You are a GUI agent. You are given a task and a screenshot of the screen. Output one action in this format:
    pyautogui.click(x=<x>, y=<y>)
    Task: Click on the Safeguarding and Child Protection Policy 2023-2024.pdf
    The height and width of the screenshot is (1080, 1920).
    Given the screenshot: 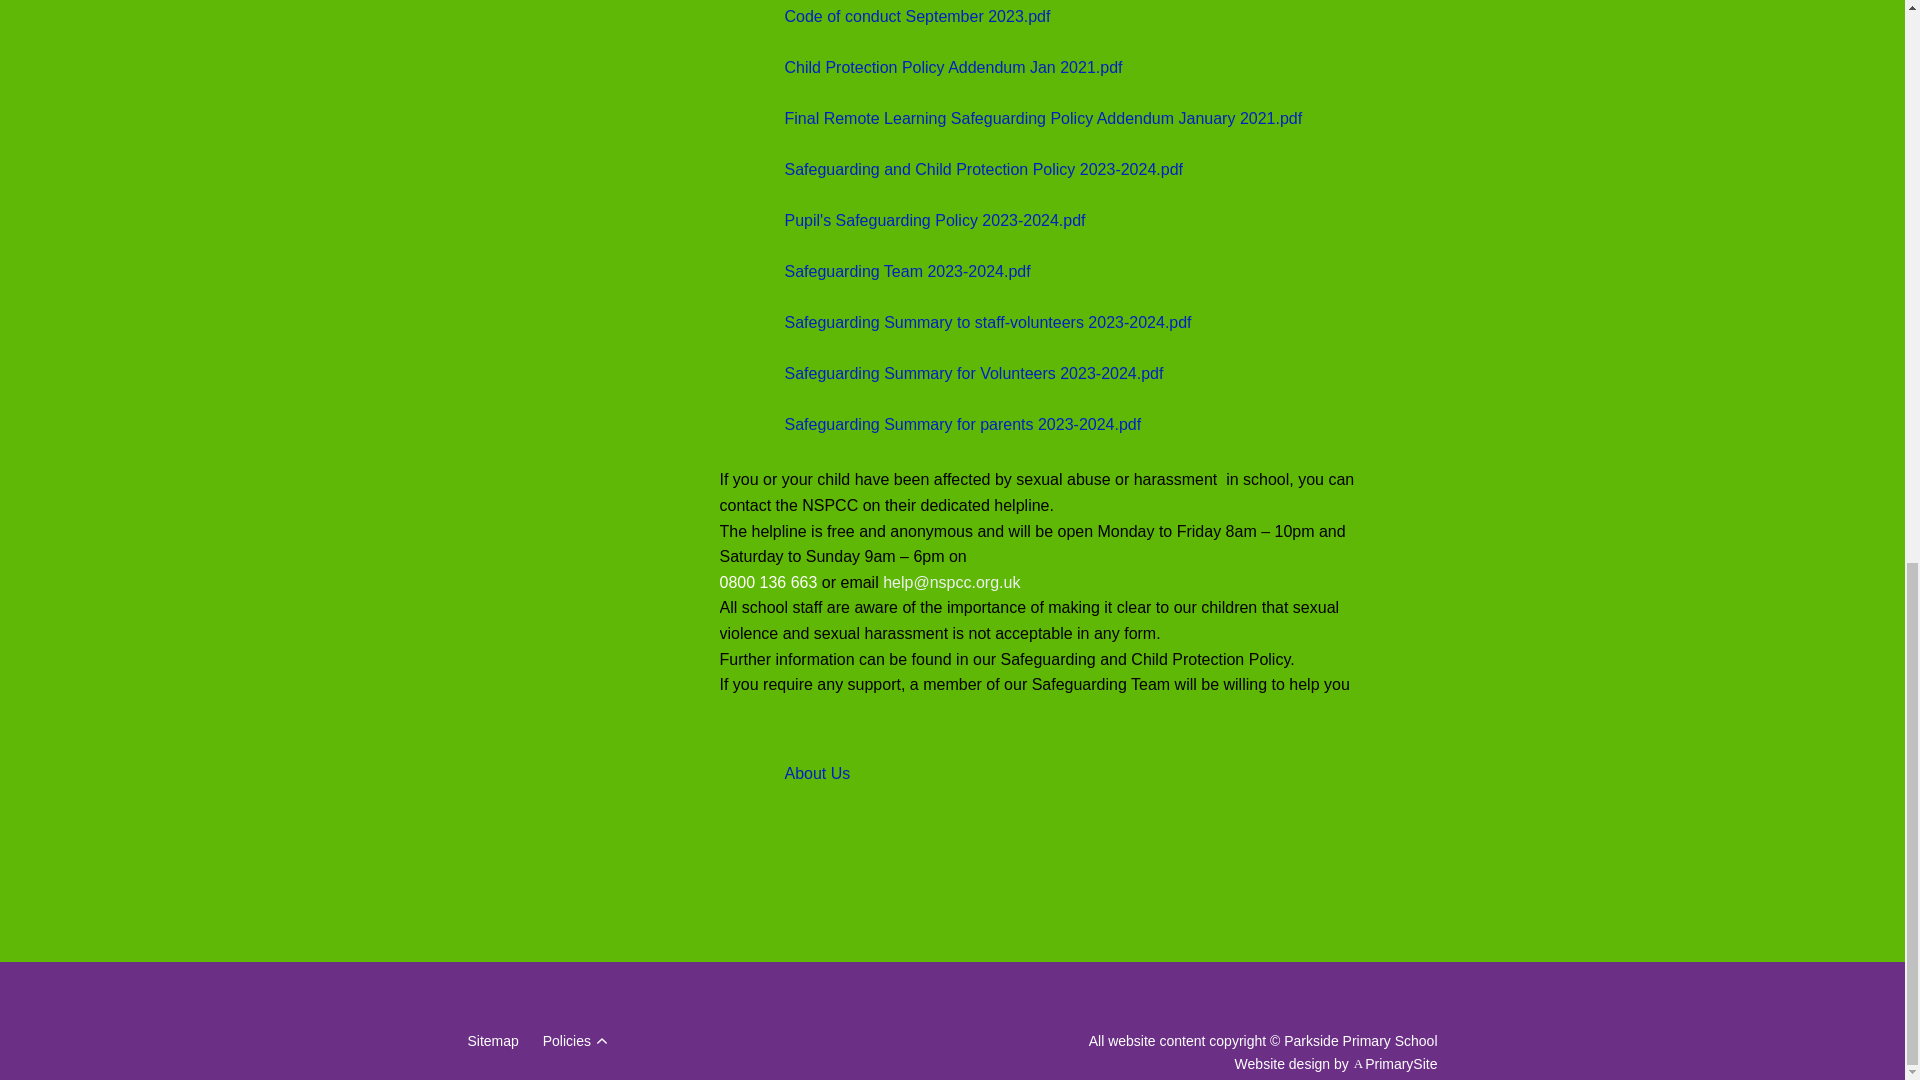 What is the action you would take?
    pyautogui.click(x=952, y=168)
    